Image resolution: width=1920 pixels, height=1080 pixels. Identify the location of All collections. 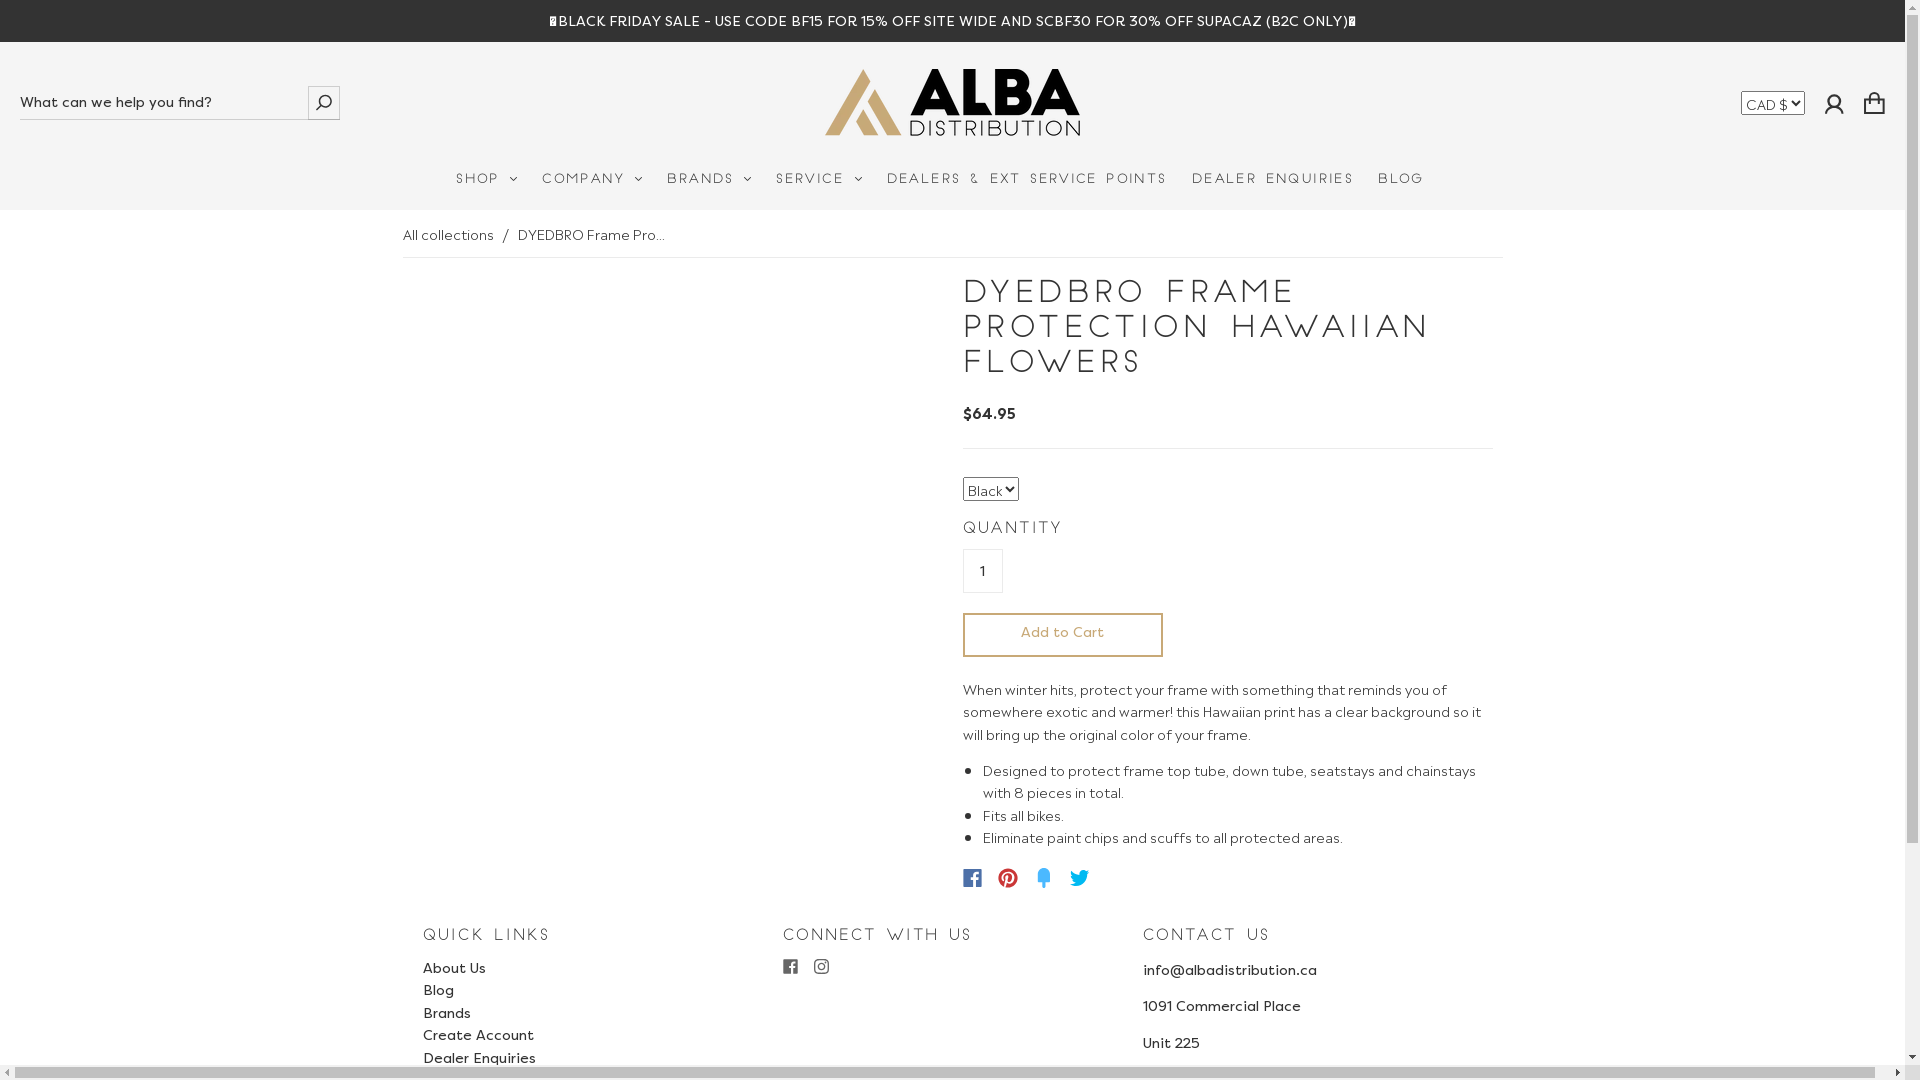
(448, 233).